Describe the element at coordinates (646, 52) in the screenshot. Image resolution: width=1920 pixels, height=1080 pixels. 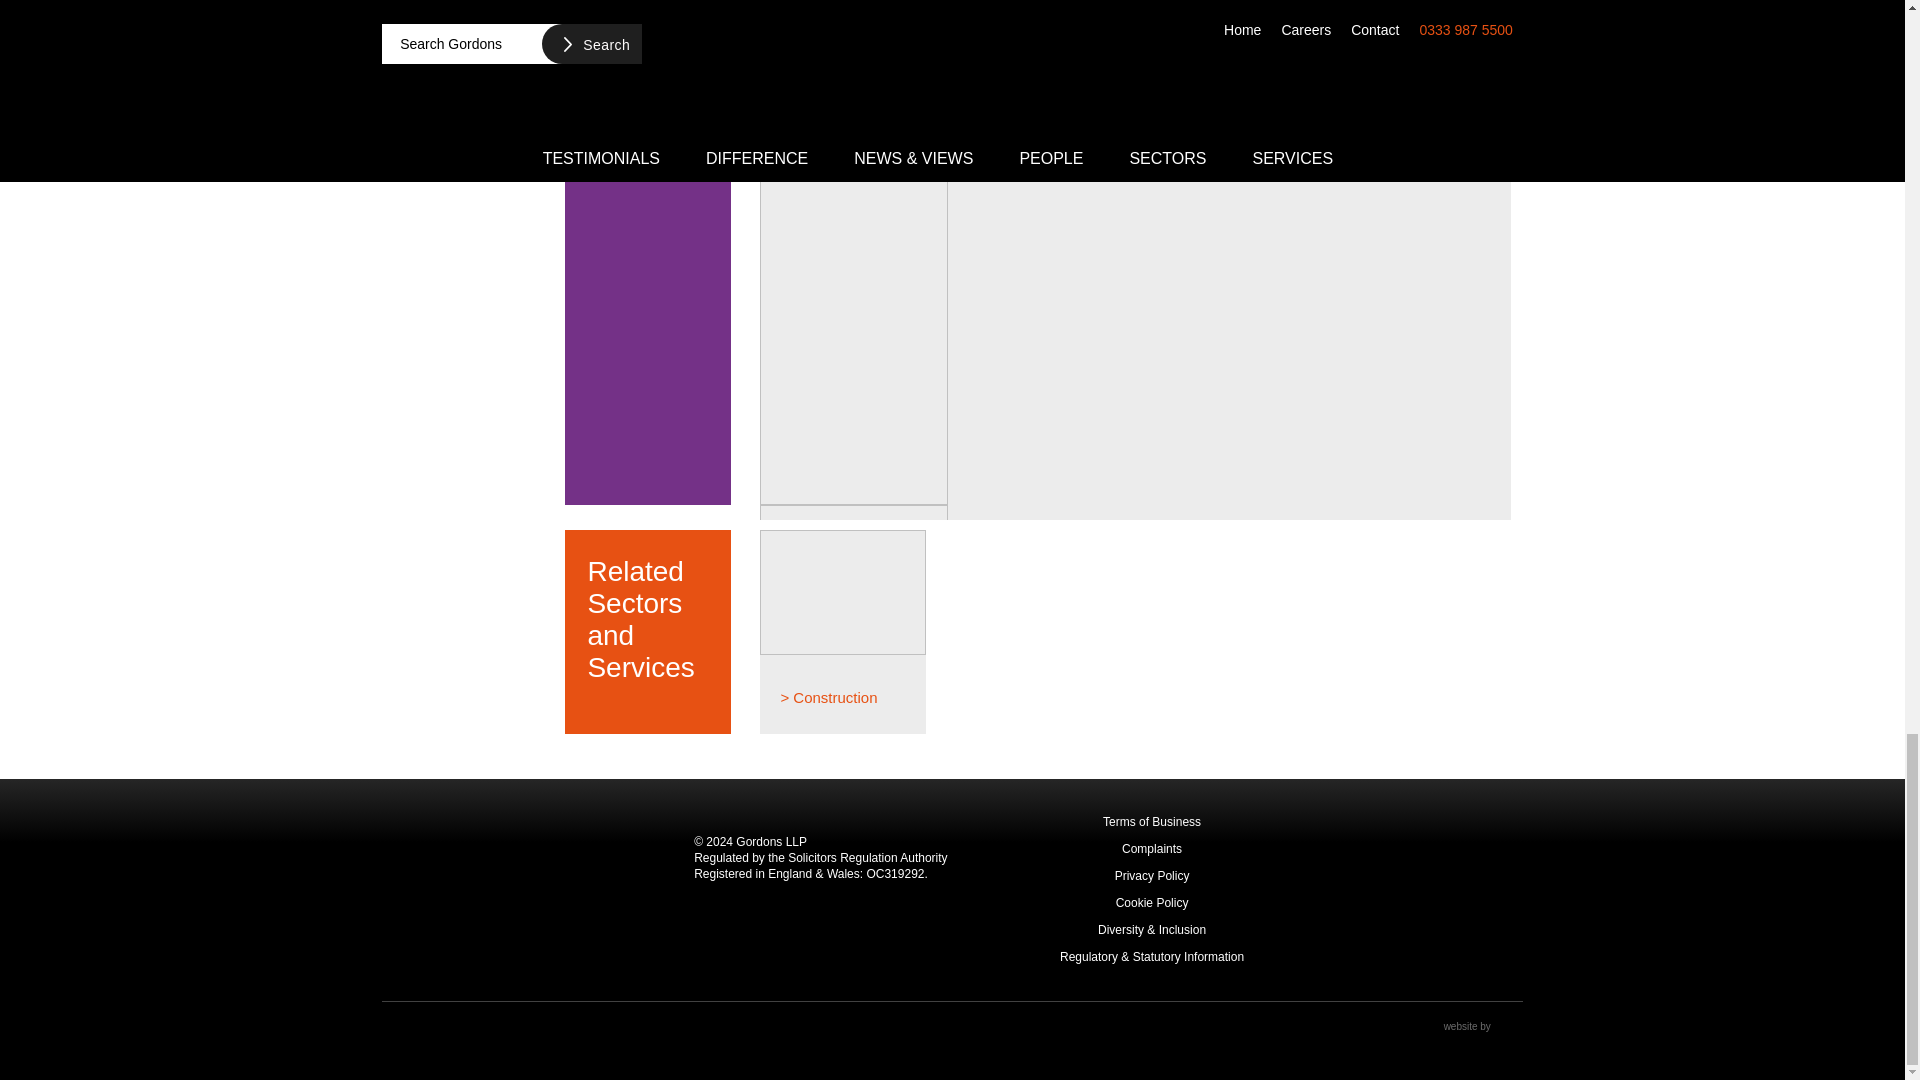
I see `Our people` at that location.